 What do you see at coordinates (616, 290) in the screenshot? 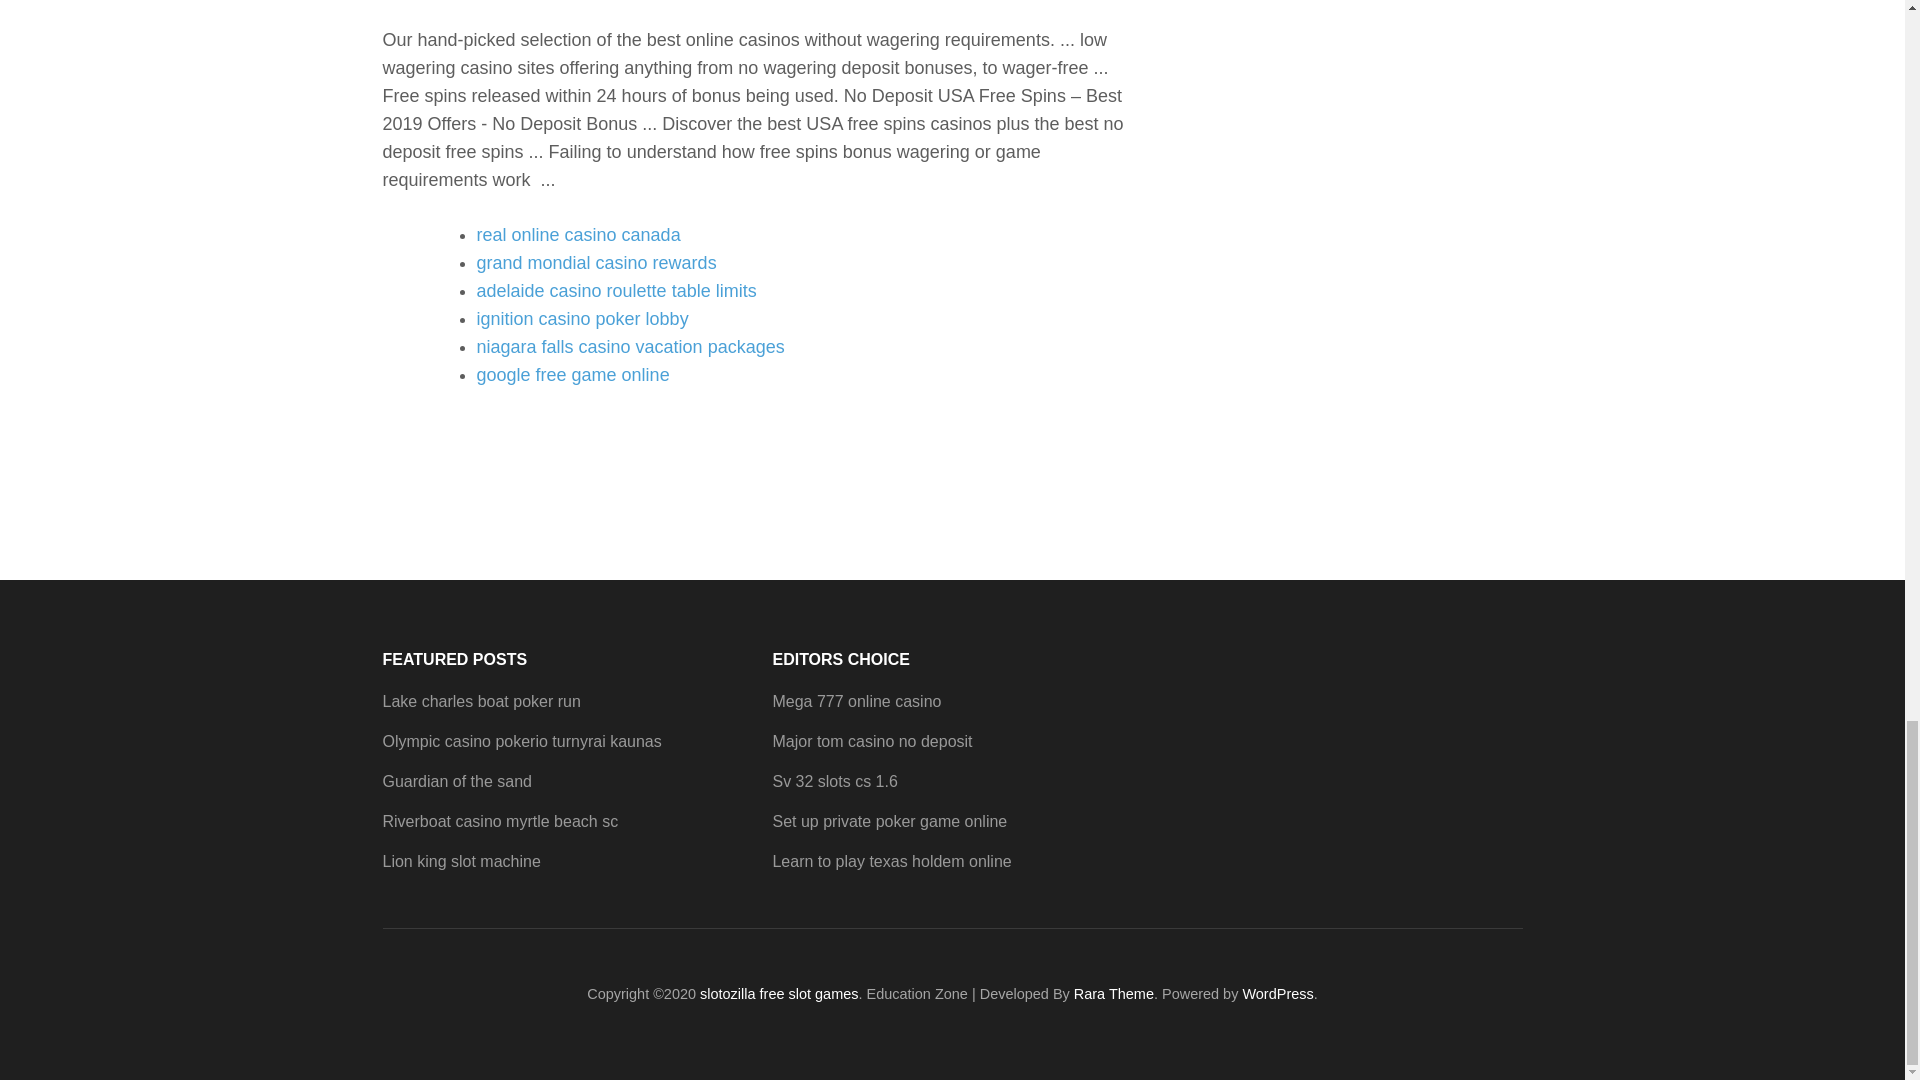
I see `adelaide casino roulette table limits` at bounding box center [616, 290].